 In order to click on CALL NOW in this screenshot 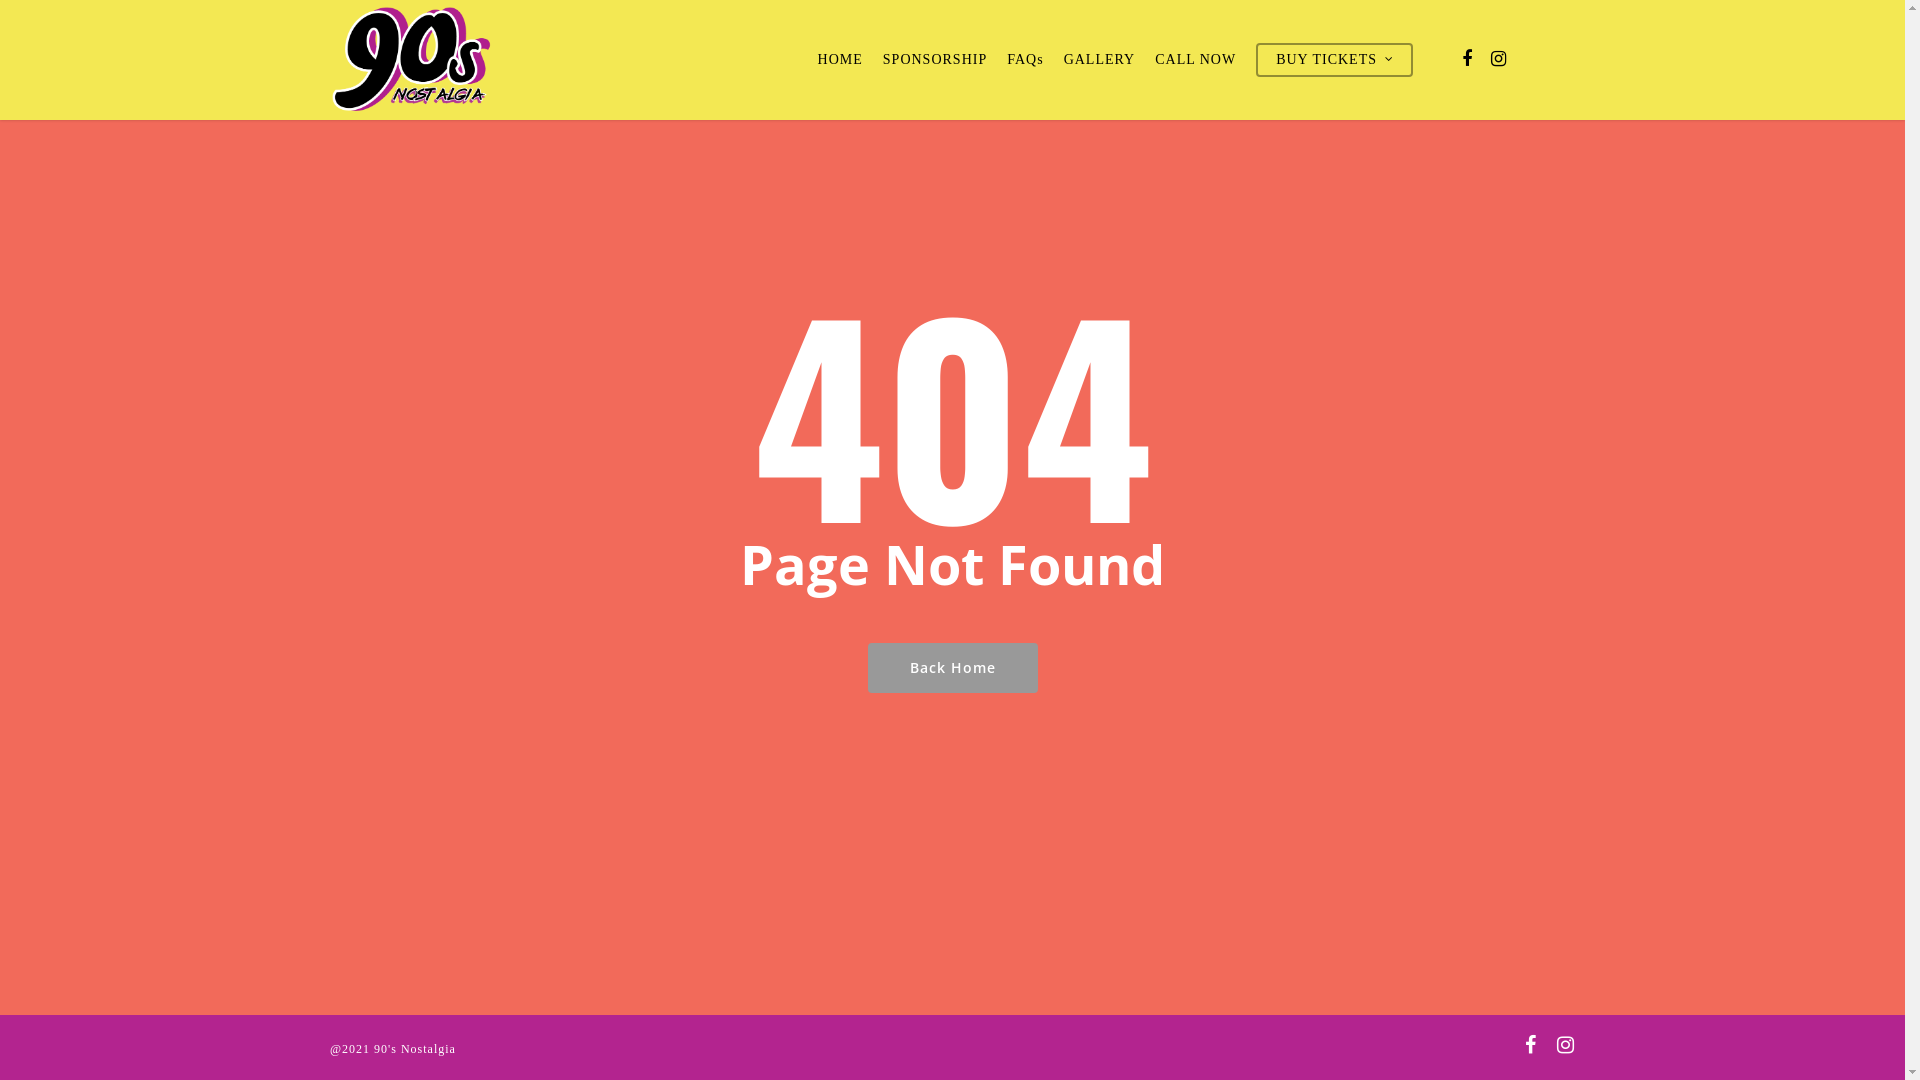, I will do `click(1196, 60)`.